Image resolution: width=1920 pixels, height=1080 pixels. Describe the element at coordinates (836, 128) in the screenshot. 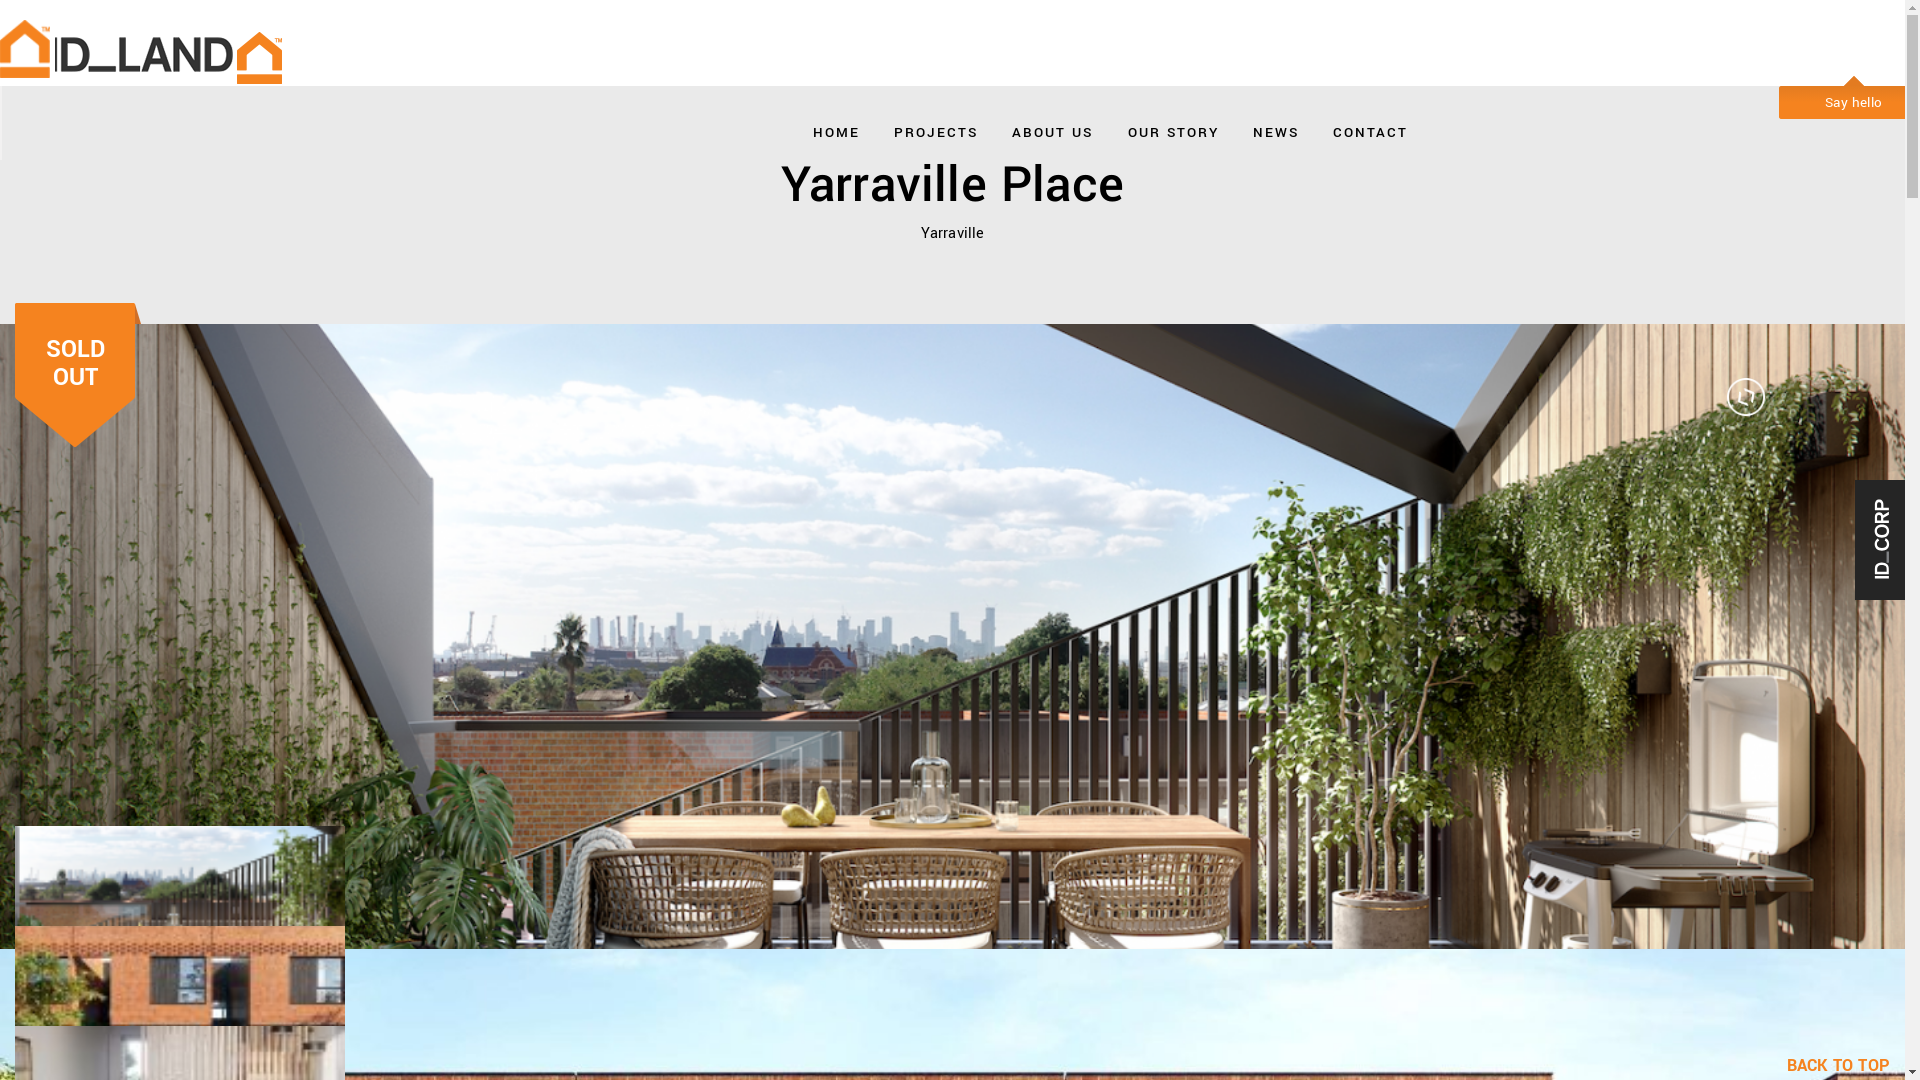

I see `HOME` at that location.